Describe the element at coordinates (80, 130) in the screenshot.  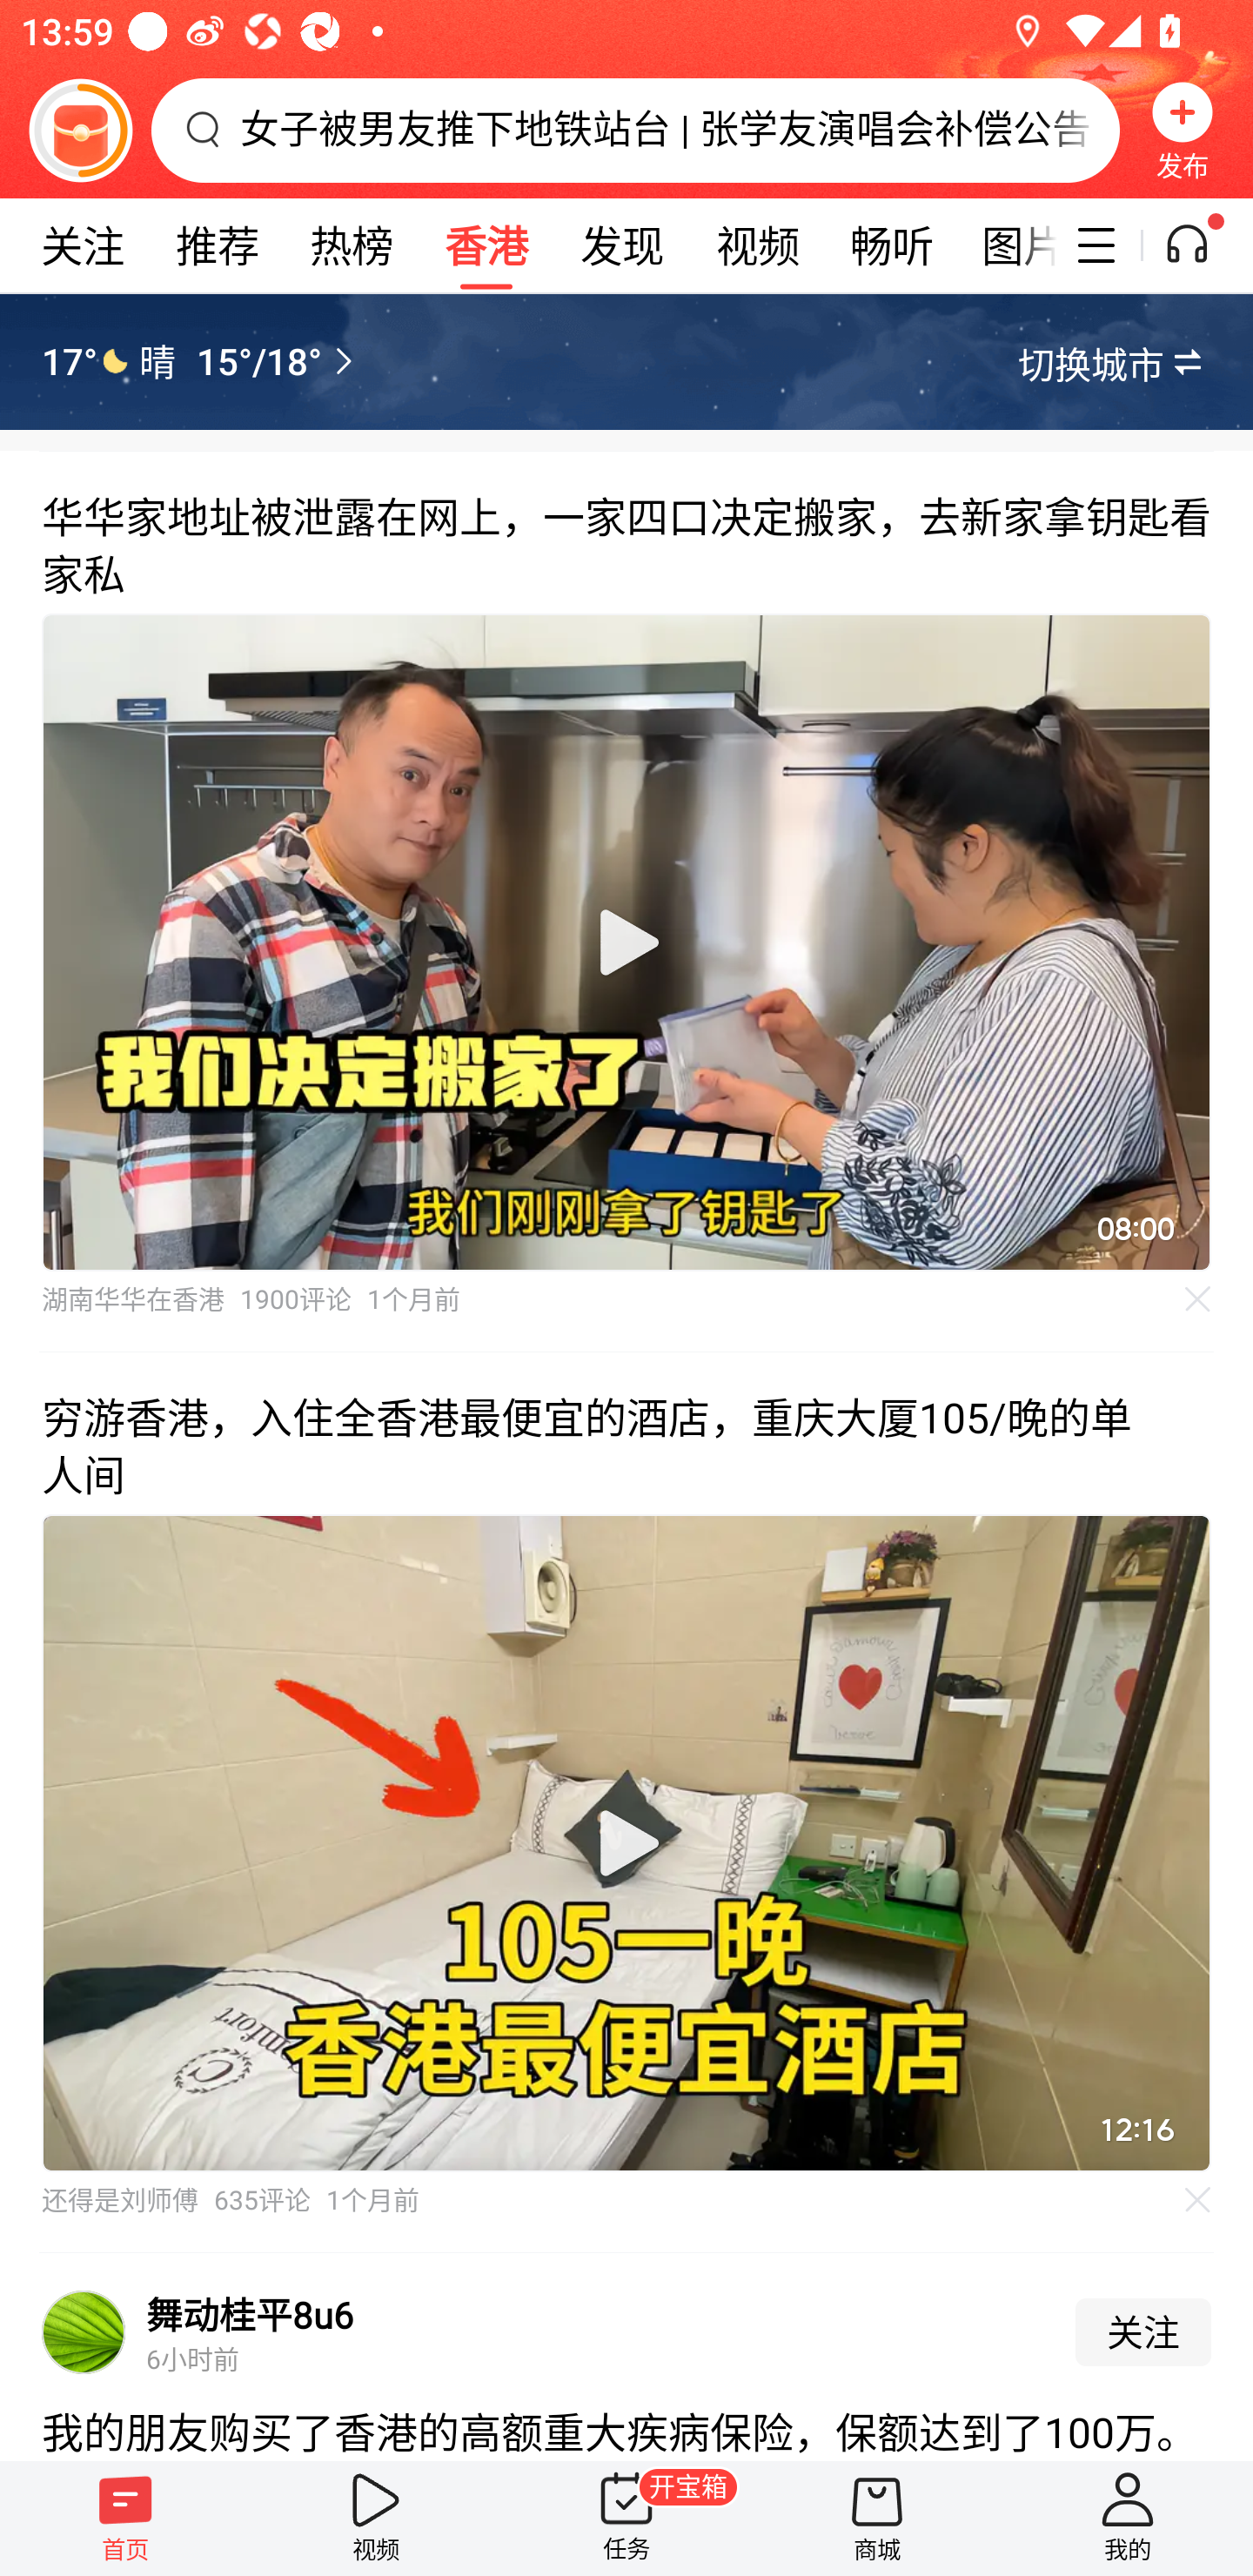
I see `阅读赚金币` at that location.